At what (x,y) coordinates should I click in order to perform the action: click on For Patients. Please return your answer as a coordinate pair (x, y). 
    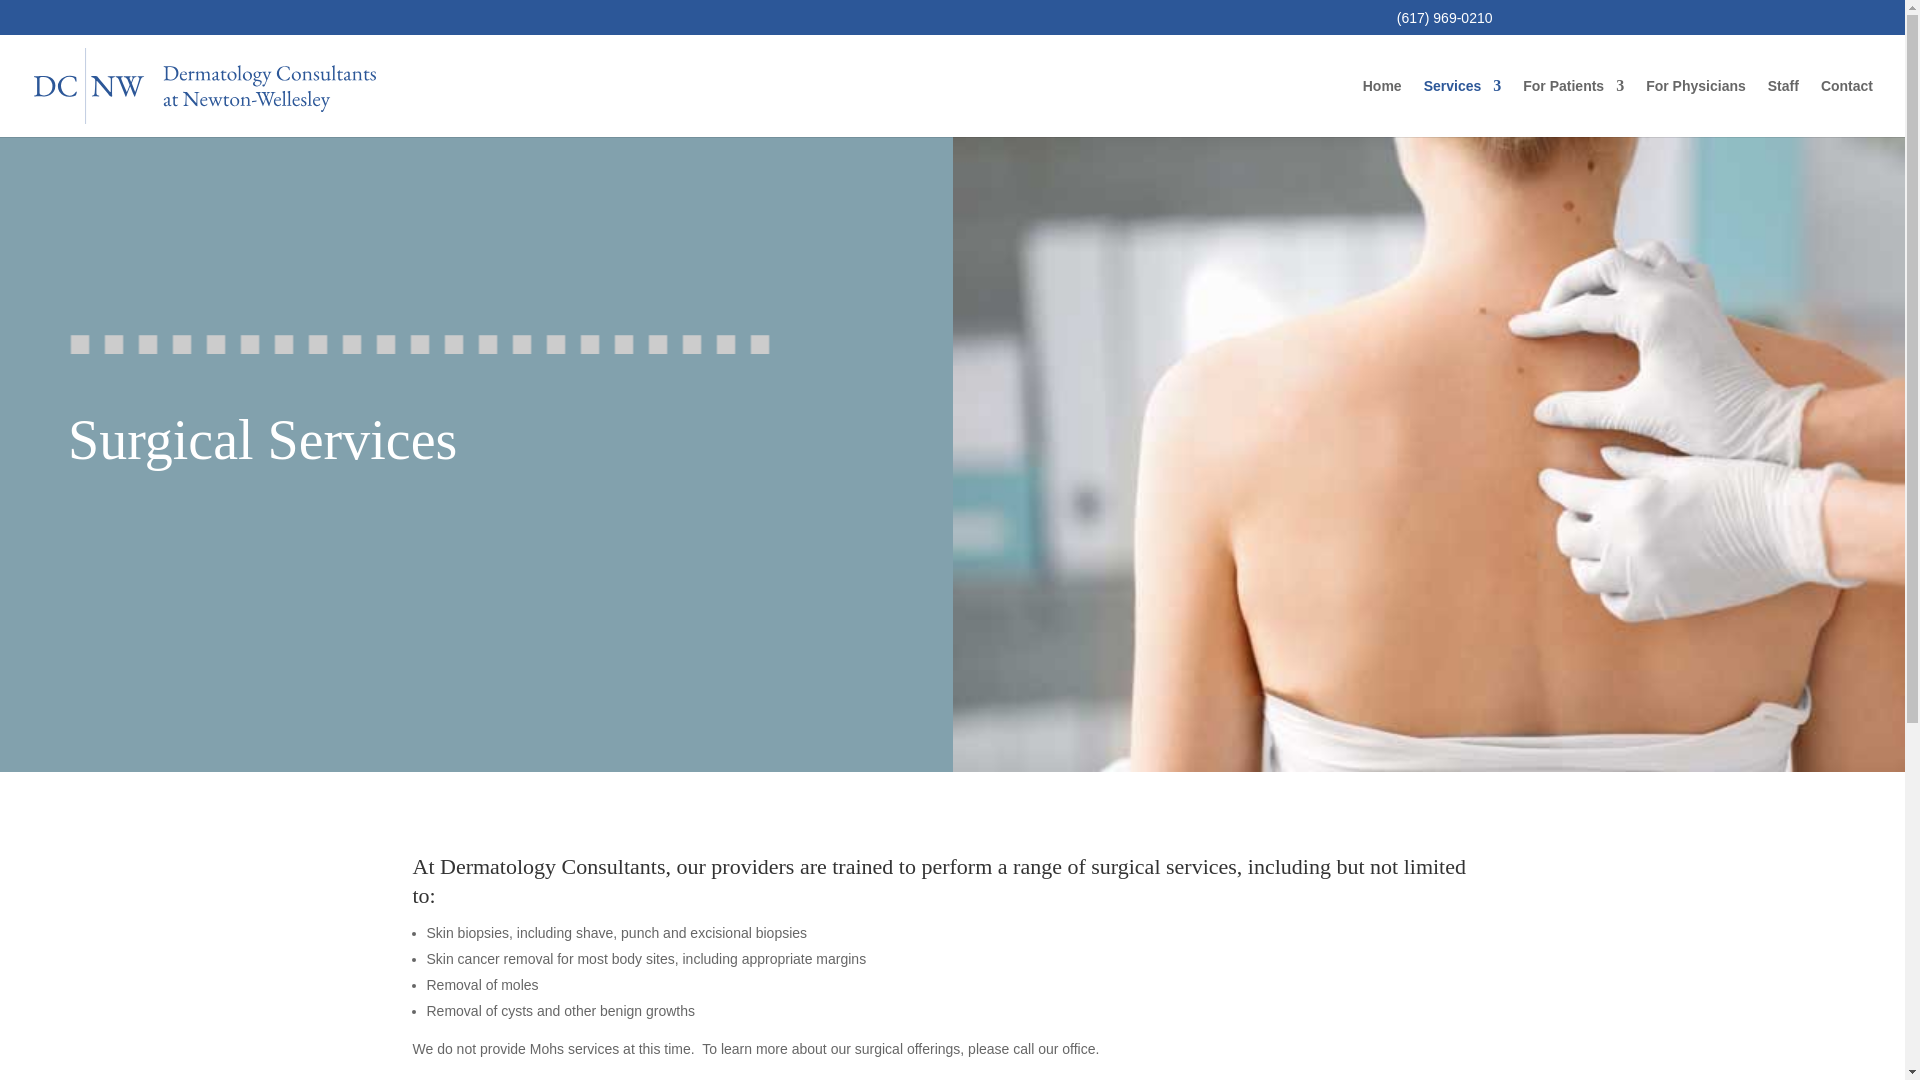
    Looking at the image, I should click on (1573, 108).